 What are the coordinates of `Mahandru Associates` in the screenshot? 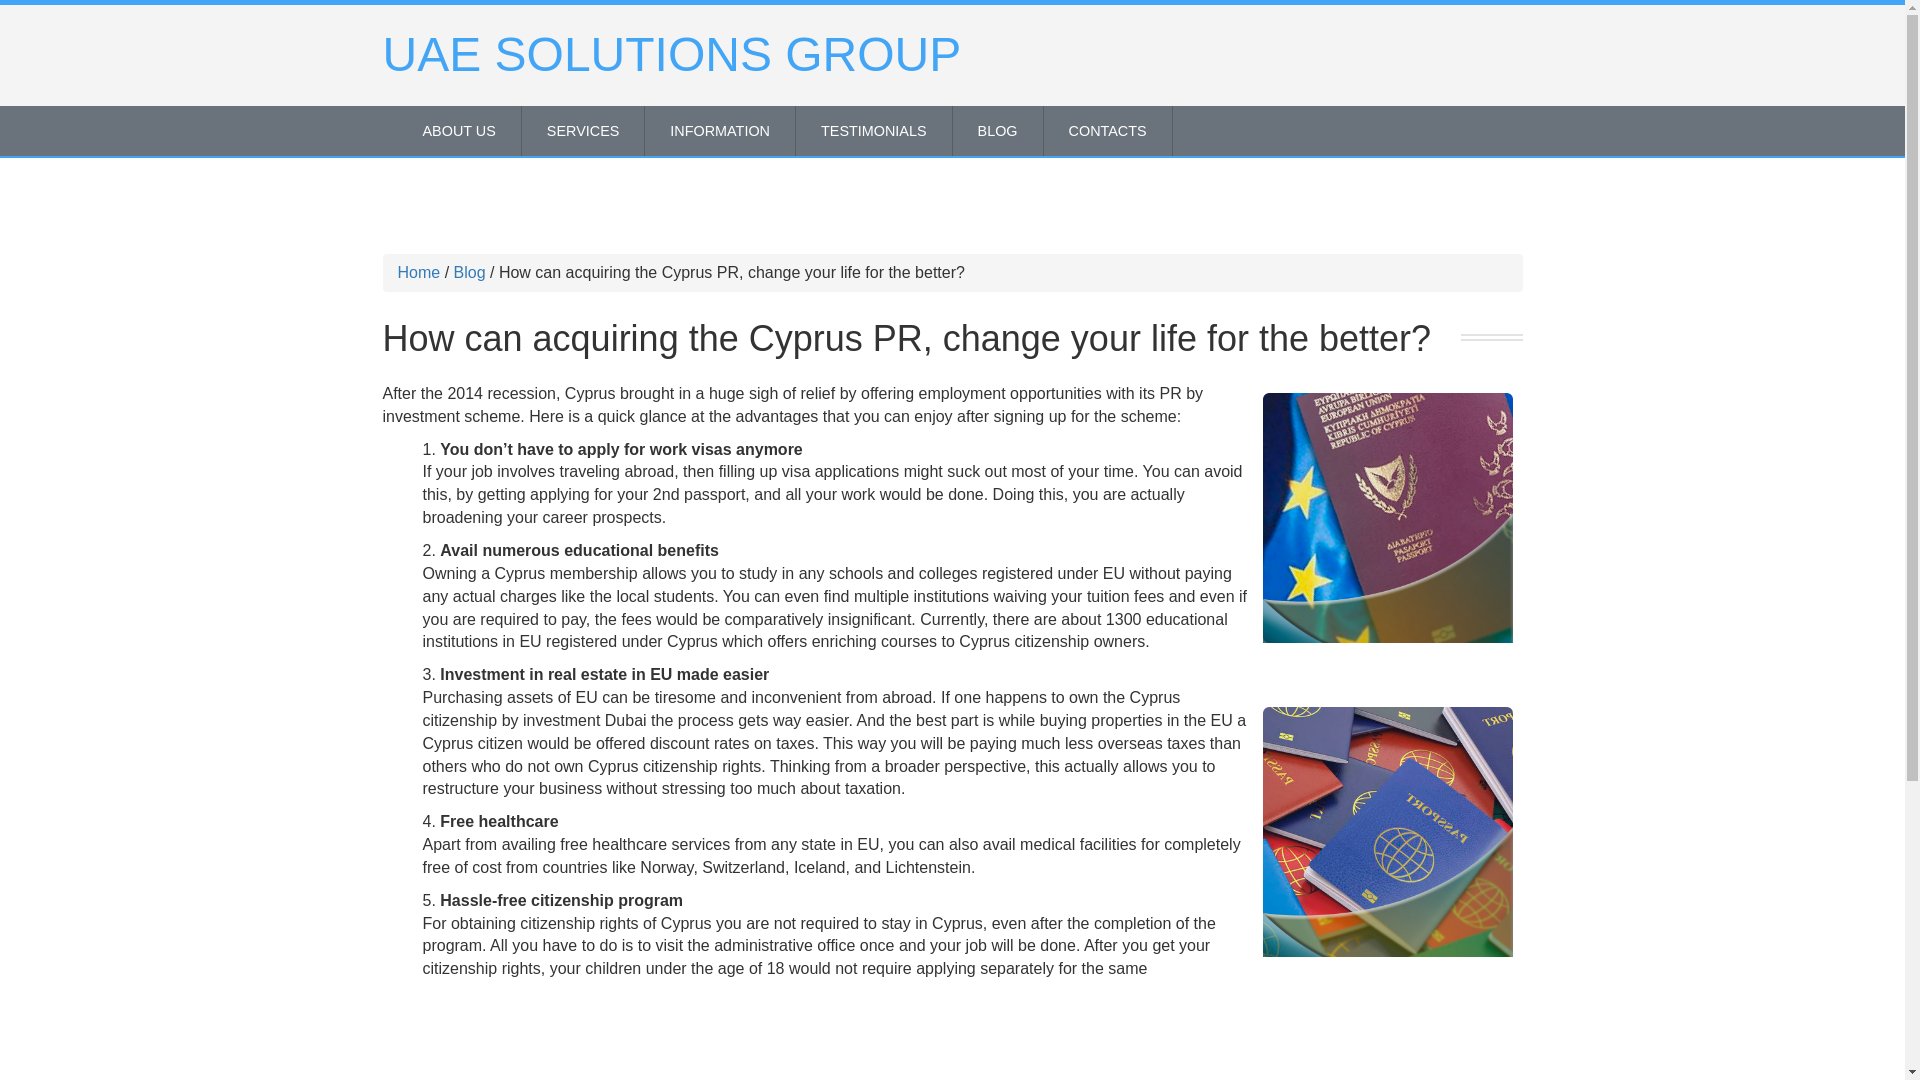 It's located at (1386, 832).